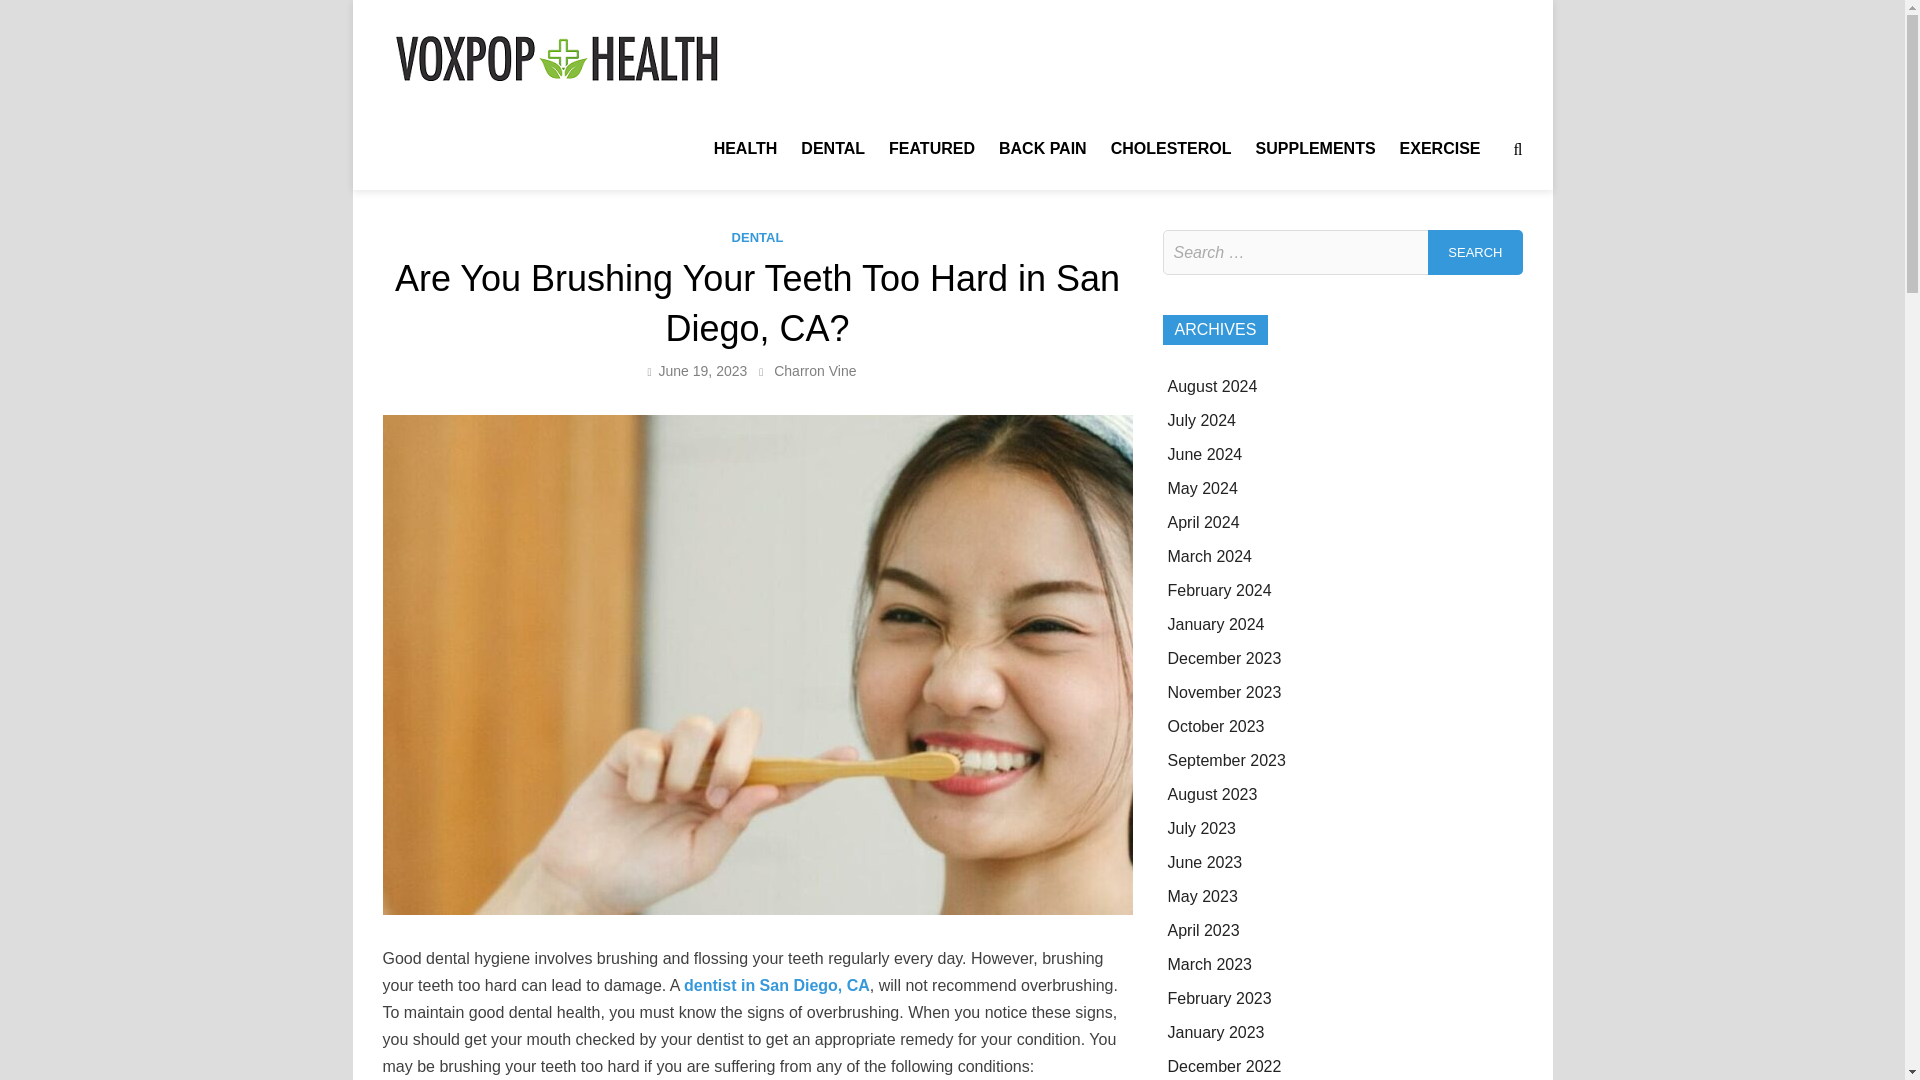  What do you see at coordinates (1440, 148) in the screenshot?
I see `EXERCISE` at bounding box center [1440, 148].